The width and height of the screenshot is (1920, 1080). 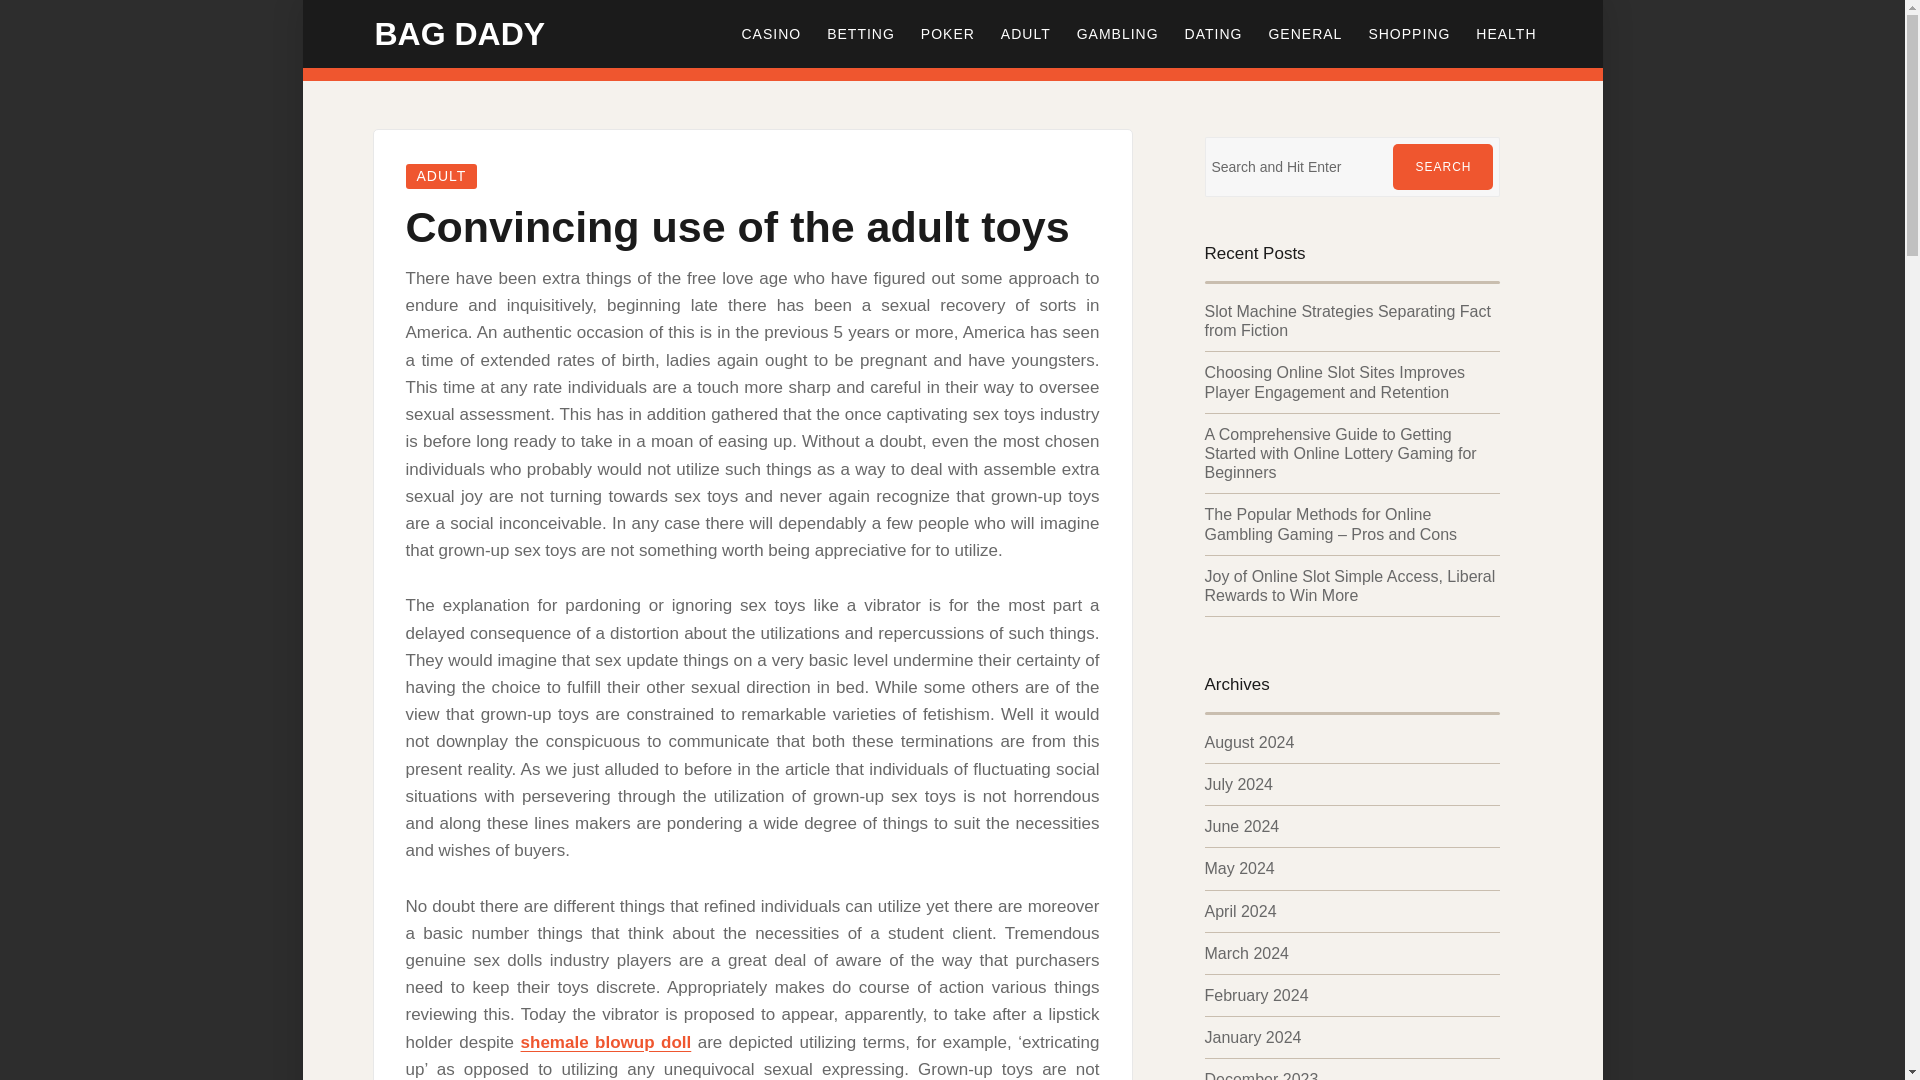 I want to click on January 2024, so click(x=1252, y=1038).